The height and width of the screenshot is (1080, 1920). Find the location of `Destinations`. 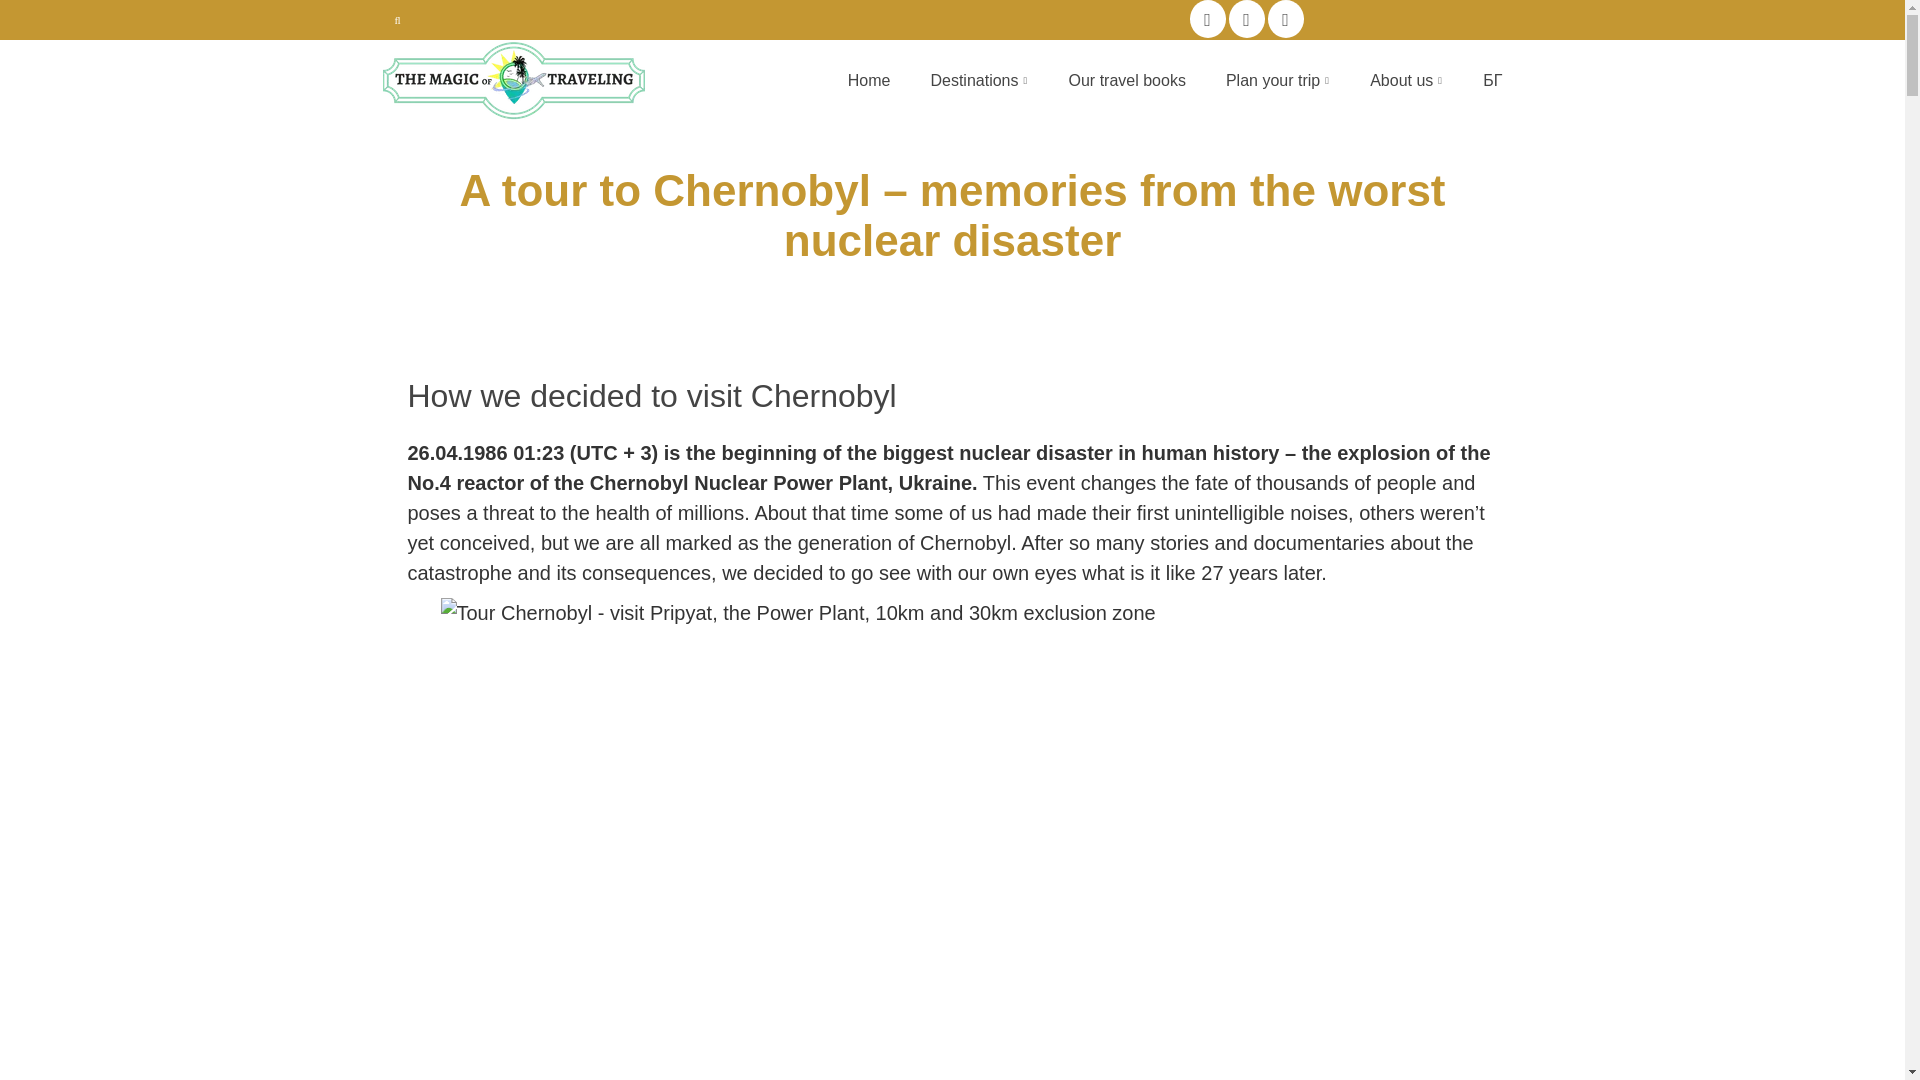

Destinations is located at coordinates (979, 80).